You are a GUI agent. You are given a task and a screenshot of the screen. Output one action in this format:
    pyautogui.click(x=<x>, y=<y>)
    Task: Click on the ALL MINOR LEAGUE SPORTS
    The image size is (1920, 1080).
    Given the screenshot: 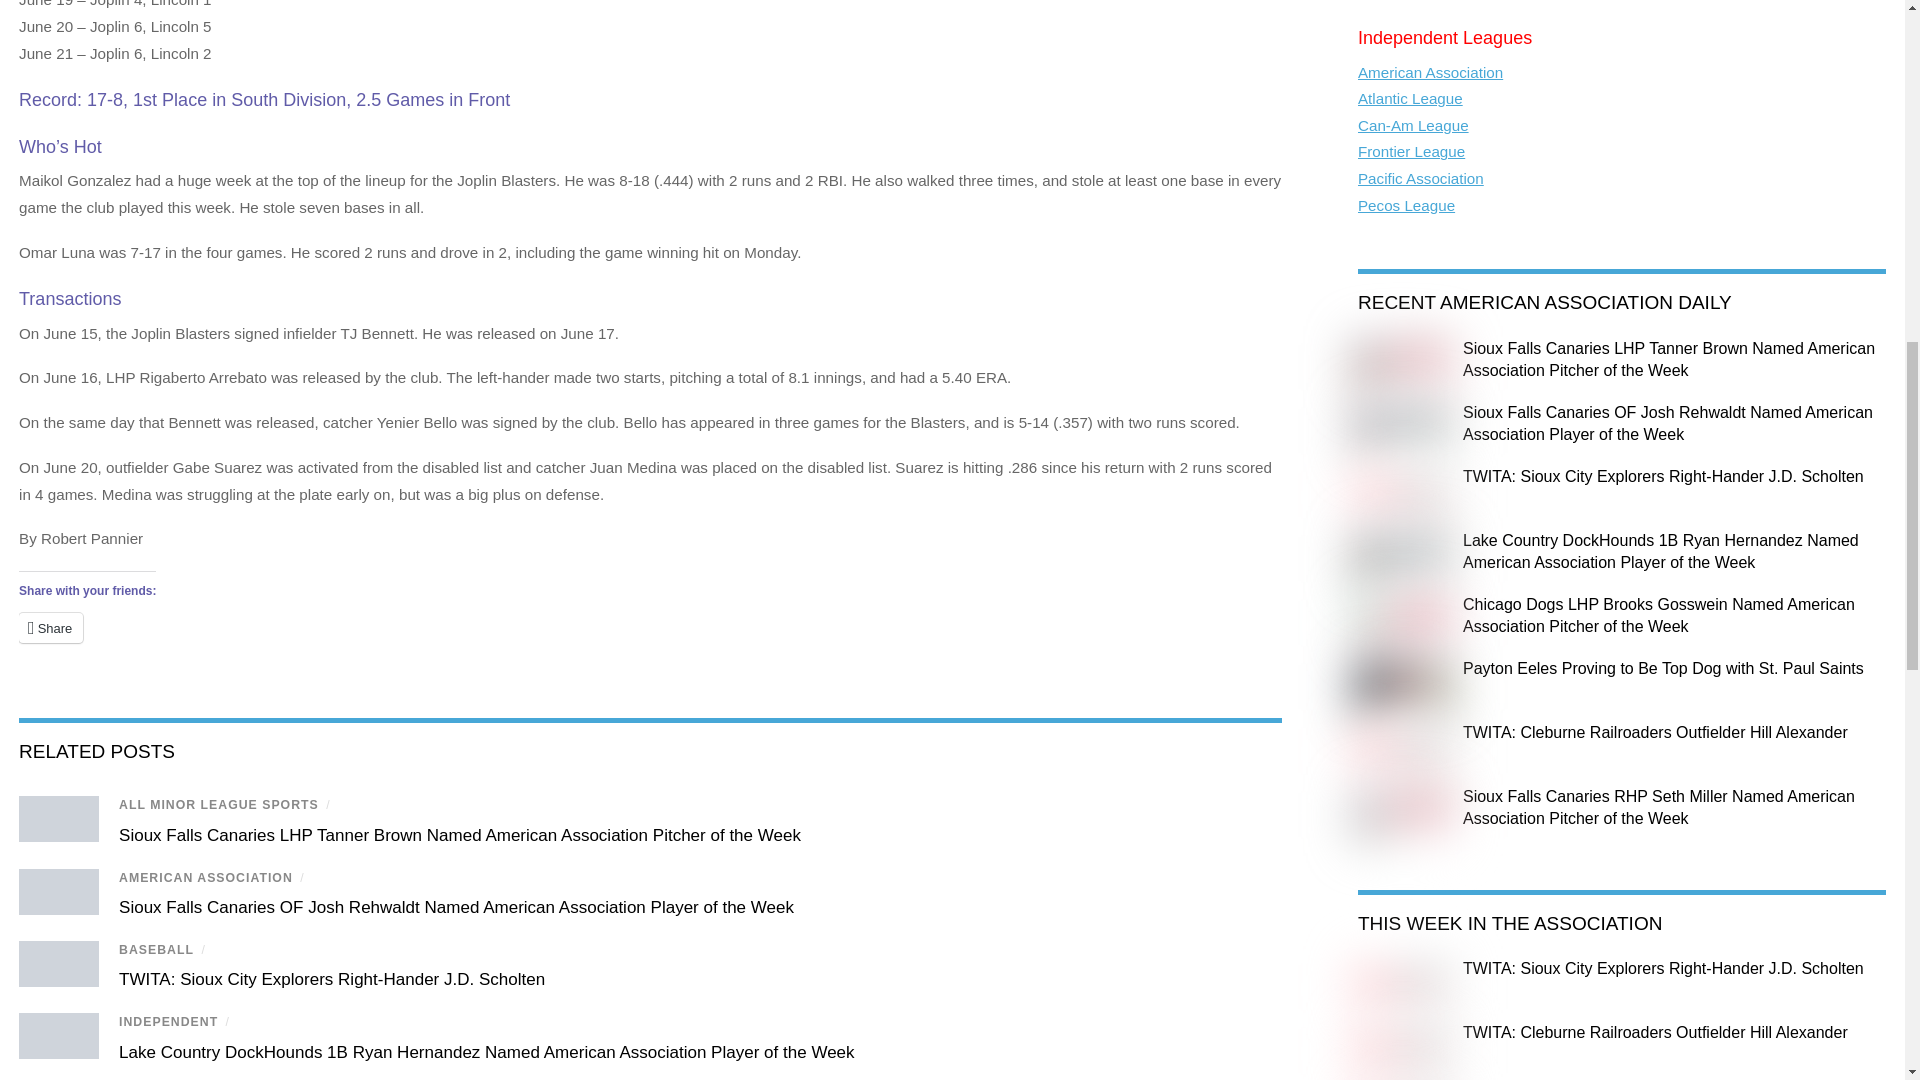 What is the action you would take?
    pyautogui.click(x=218, y=805)
    